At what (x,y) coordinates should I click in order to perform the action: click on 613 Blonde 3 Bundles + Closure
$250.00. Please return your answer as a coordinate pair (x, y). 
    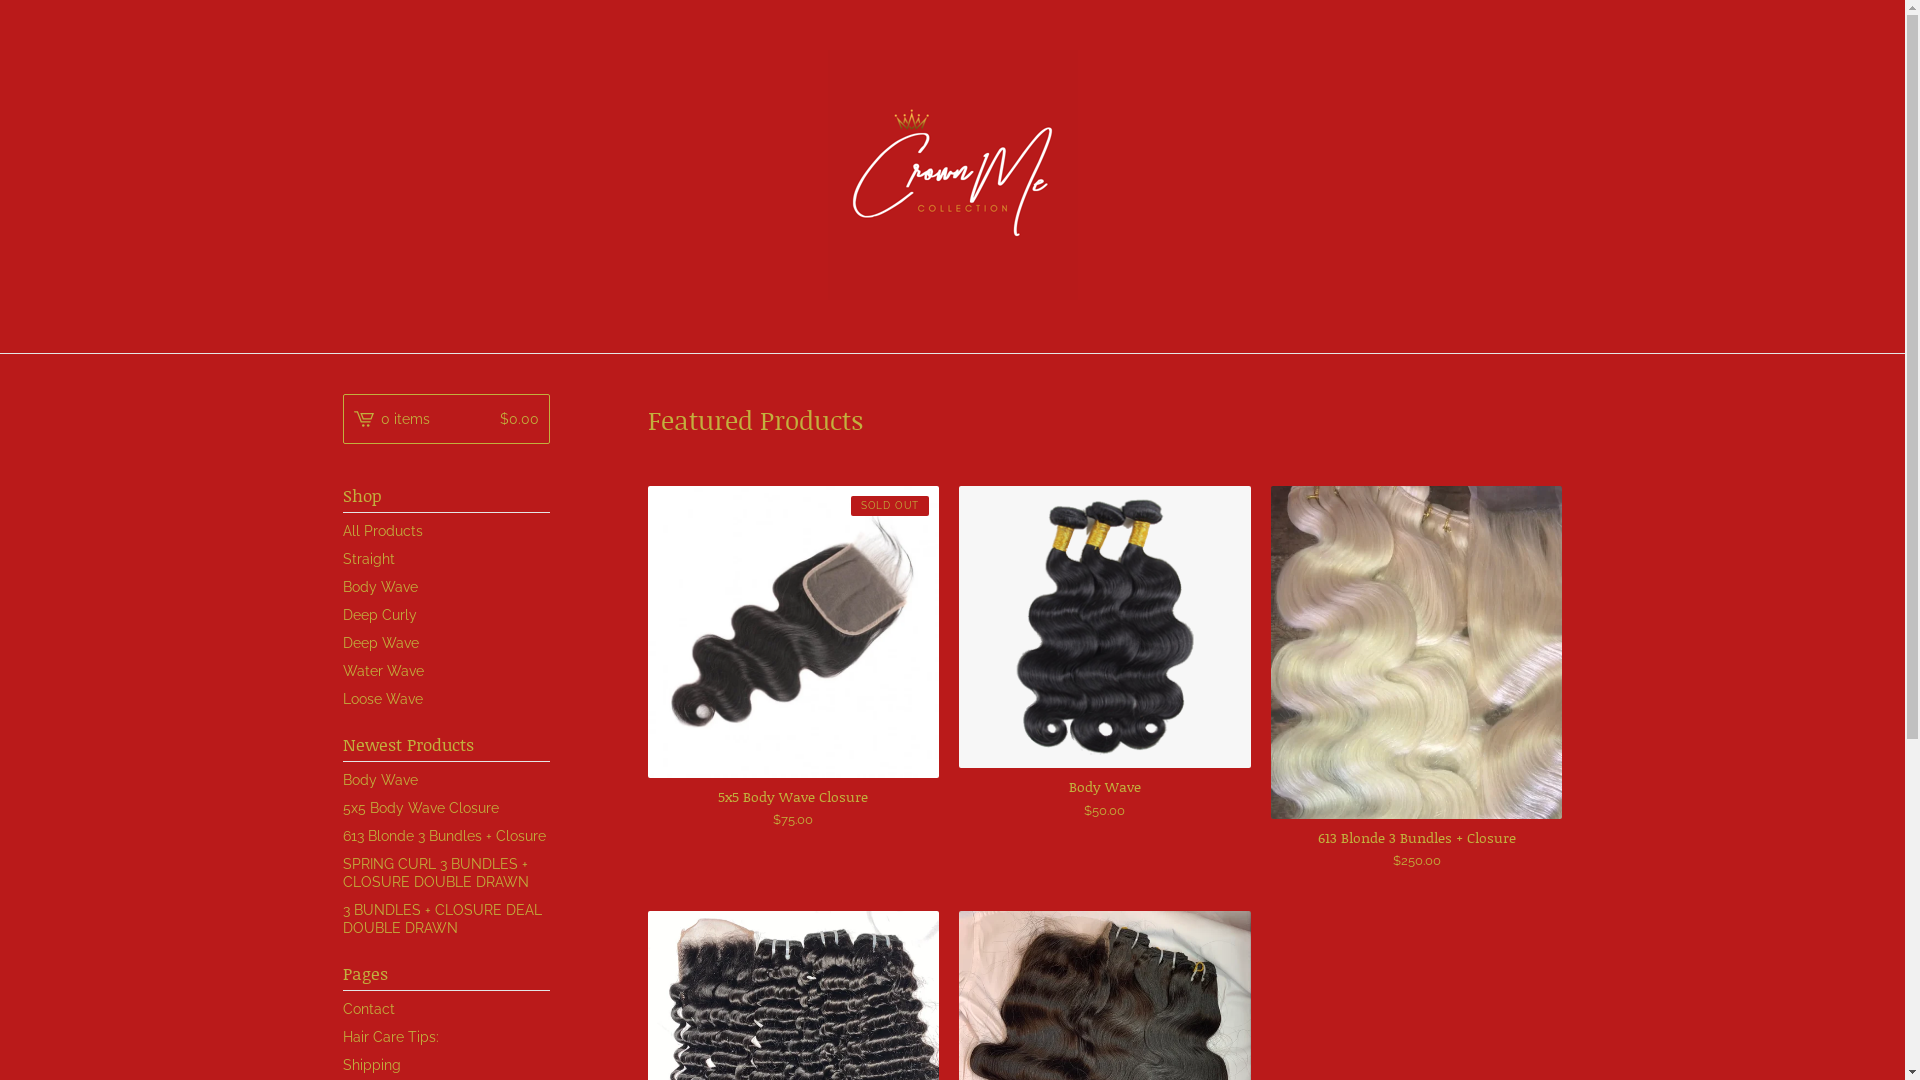
    Looking at the image, I should click on (1417, 678).